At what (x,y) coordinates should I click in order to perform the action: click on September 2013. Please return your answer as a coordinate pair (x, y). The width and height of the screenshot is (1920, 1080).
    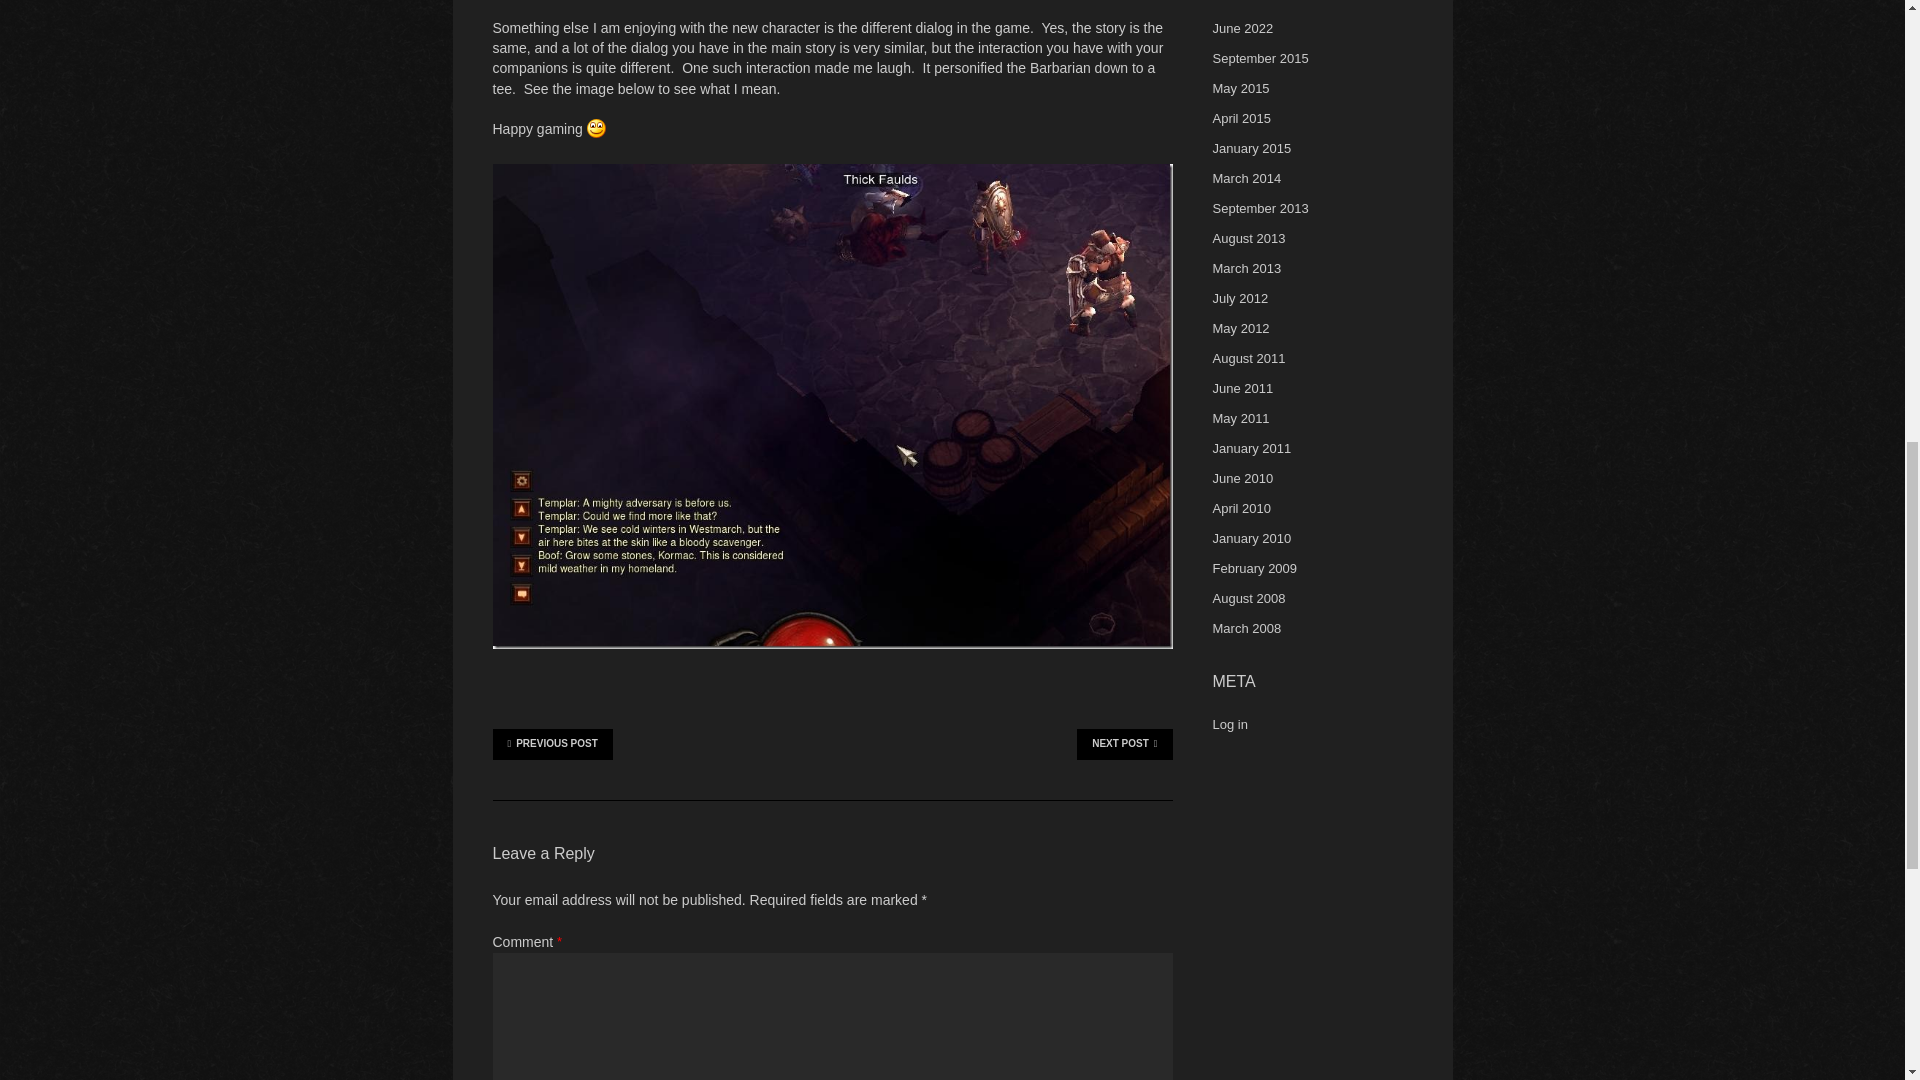
    Looking at the image, I should click on (1259, 208).